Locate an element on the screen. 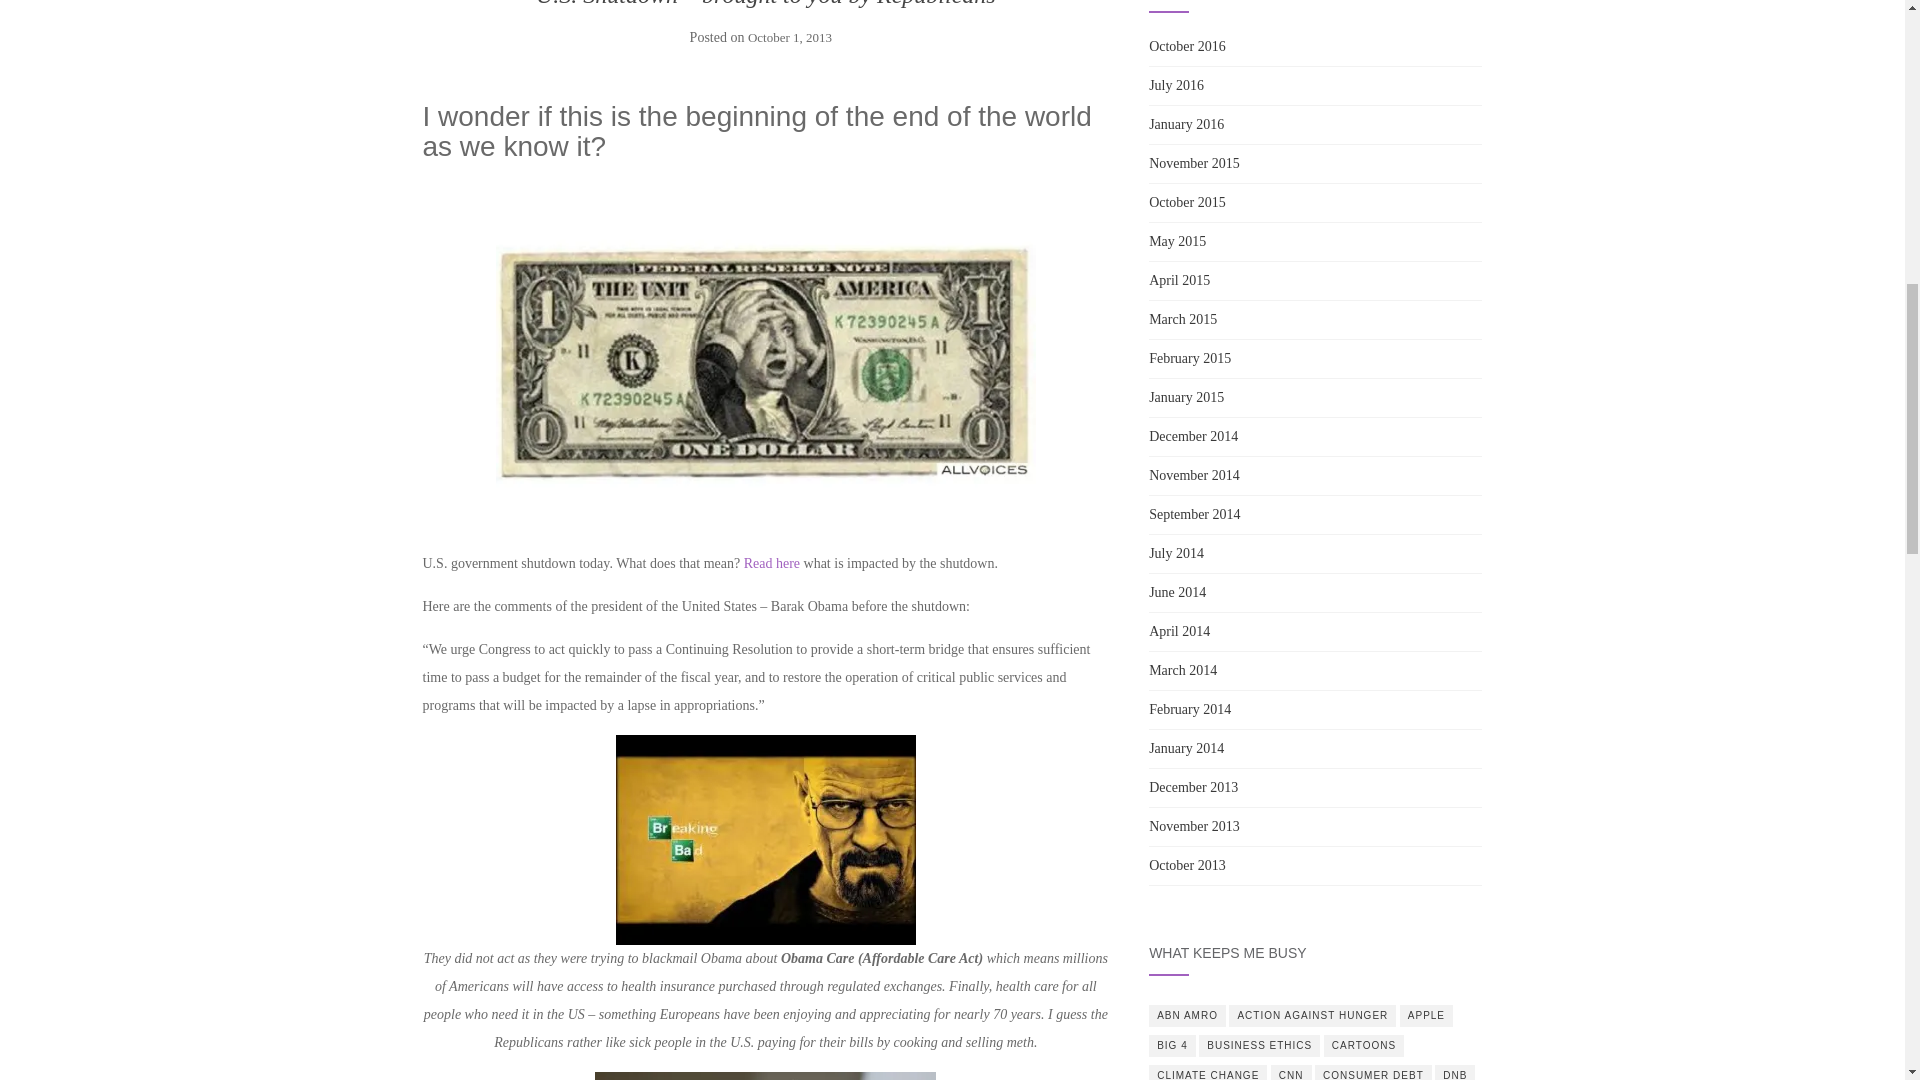 The image size is (1920, 1080). October 1, 2013 is located at coordinates (790, 38).